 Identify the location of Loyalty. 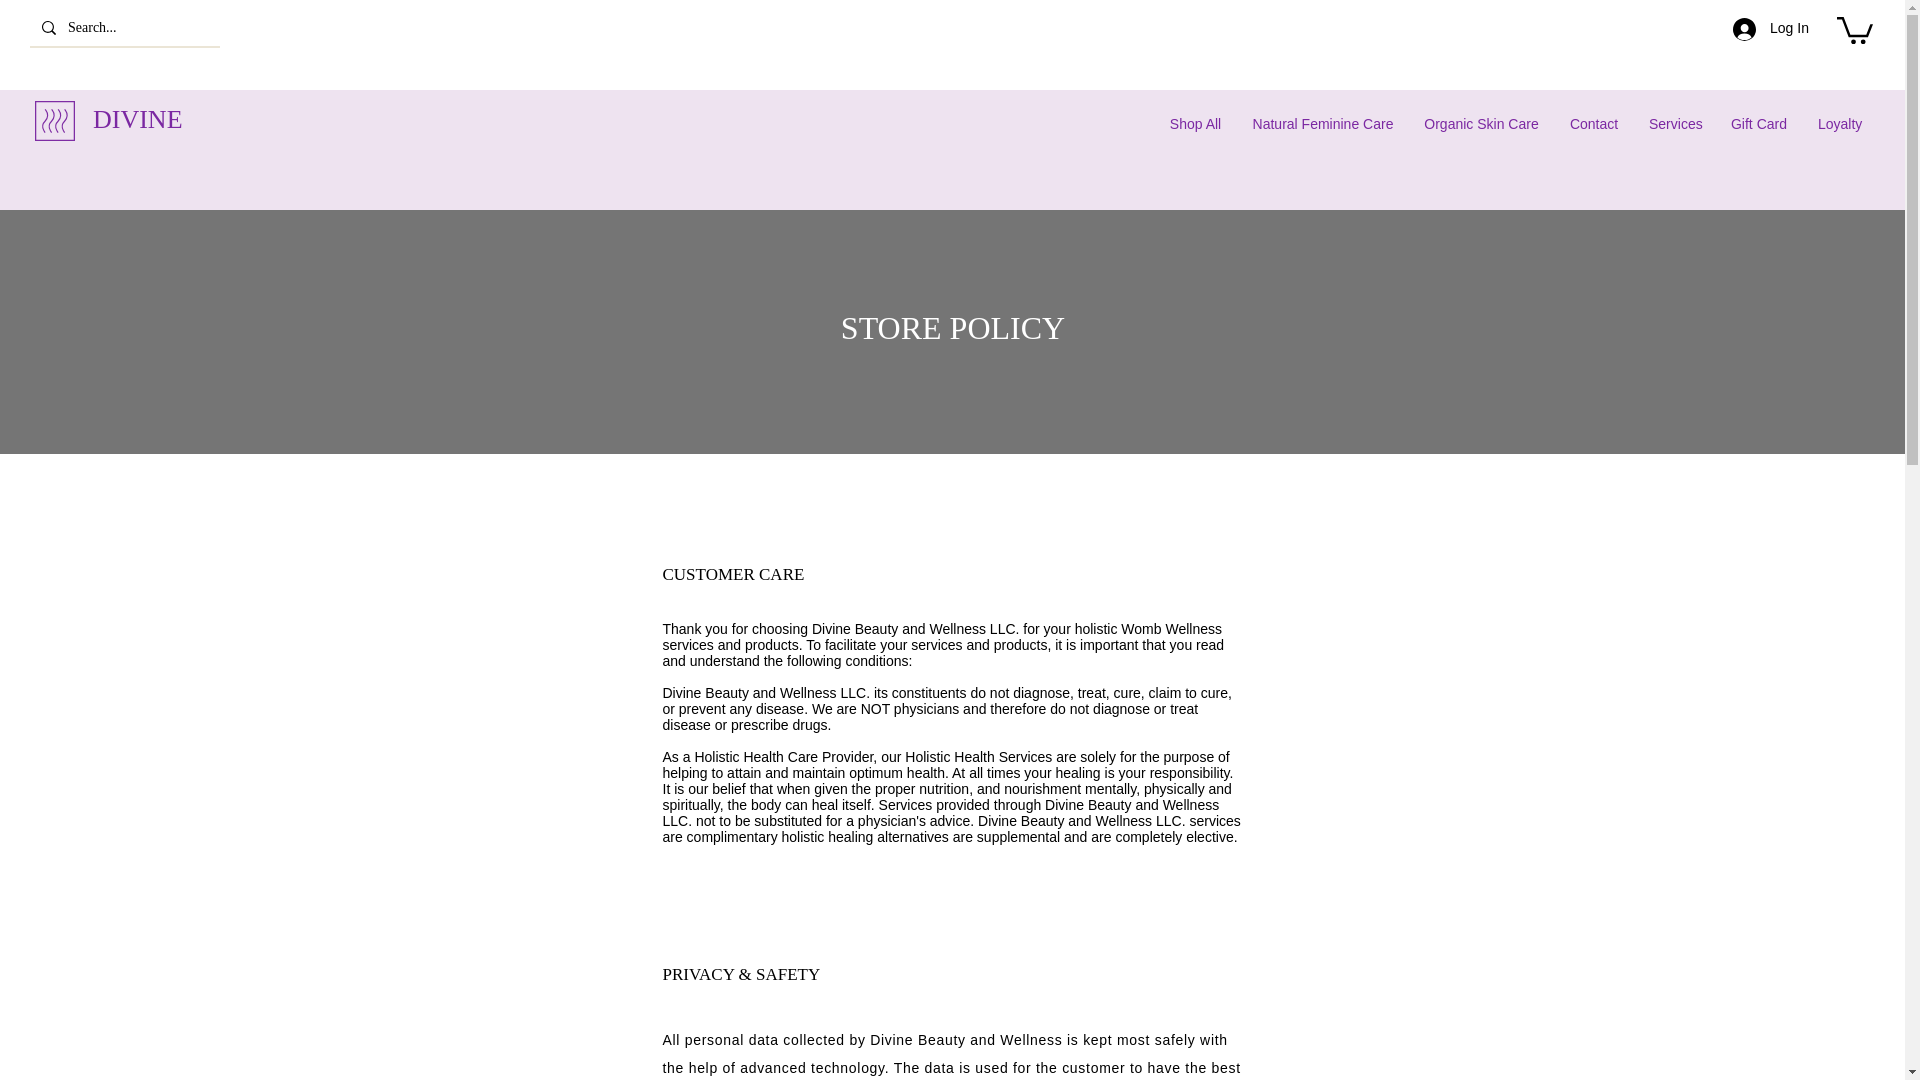
(1838, 124).